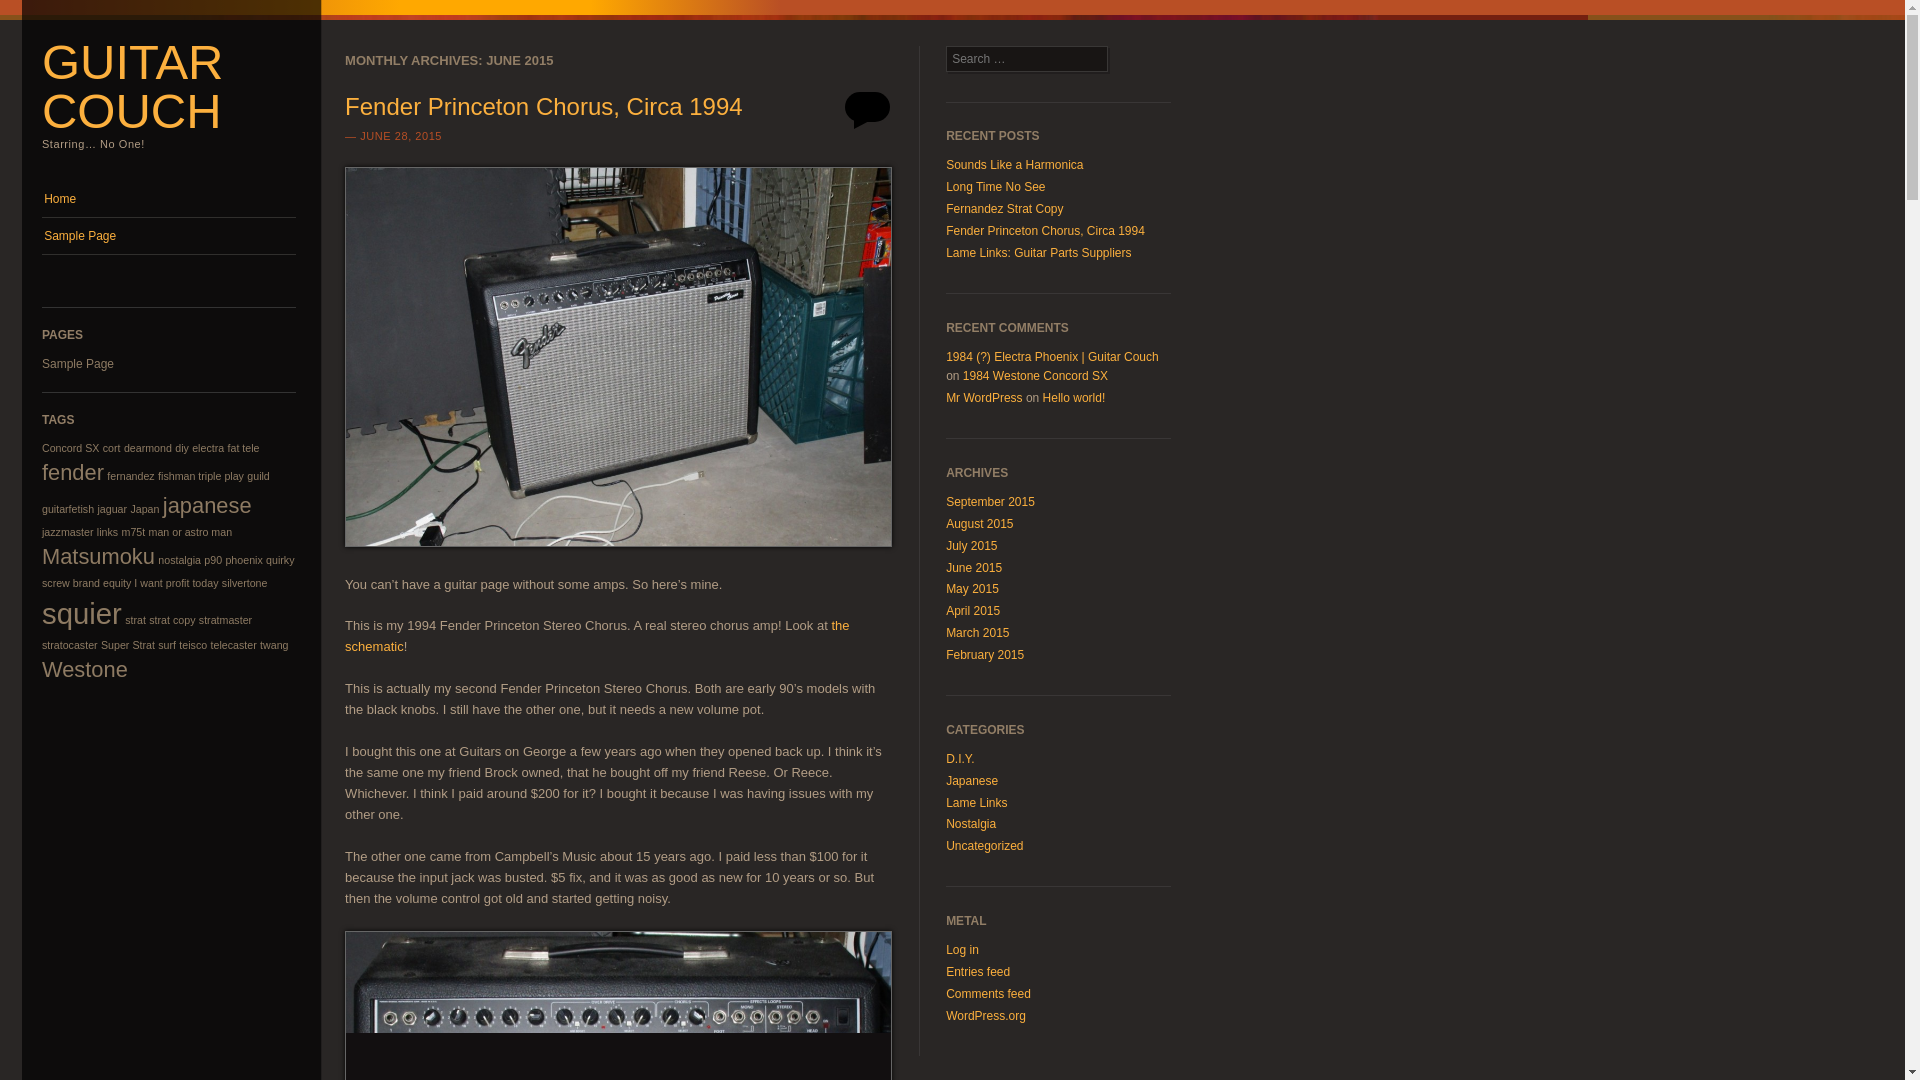 The width and height of the screenshot is (1920, 1080). Describe the element at coordinates (128, 645) in the screenshot. I see `Super Strat` at that location.